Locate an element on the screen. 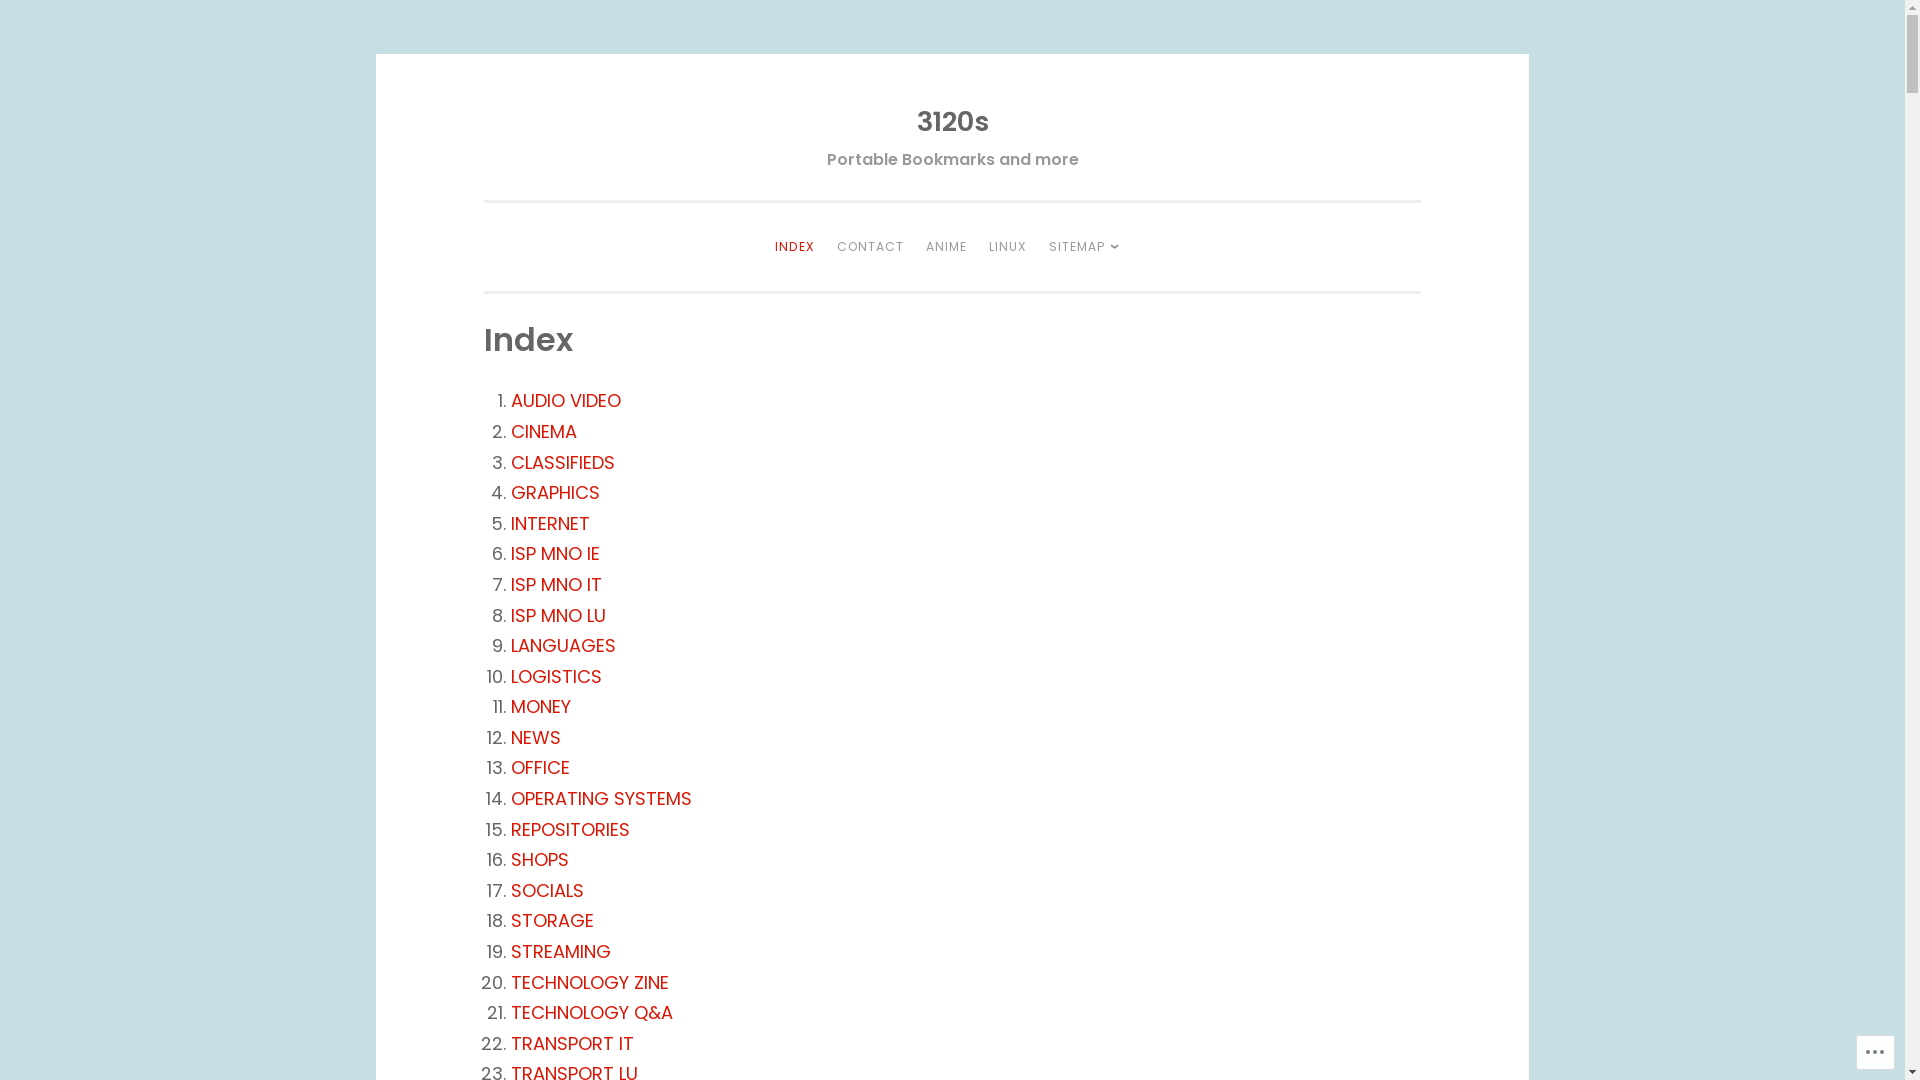  INDEX is located at coordinates (795, 247).